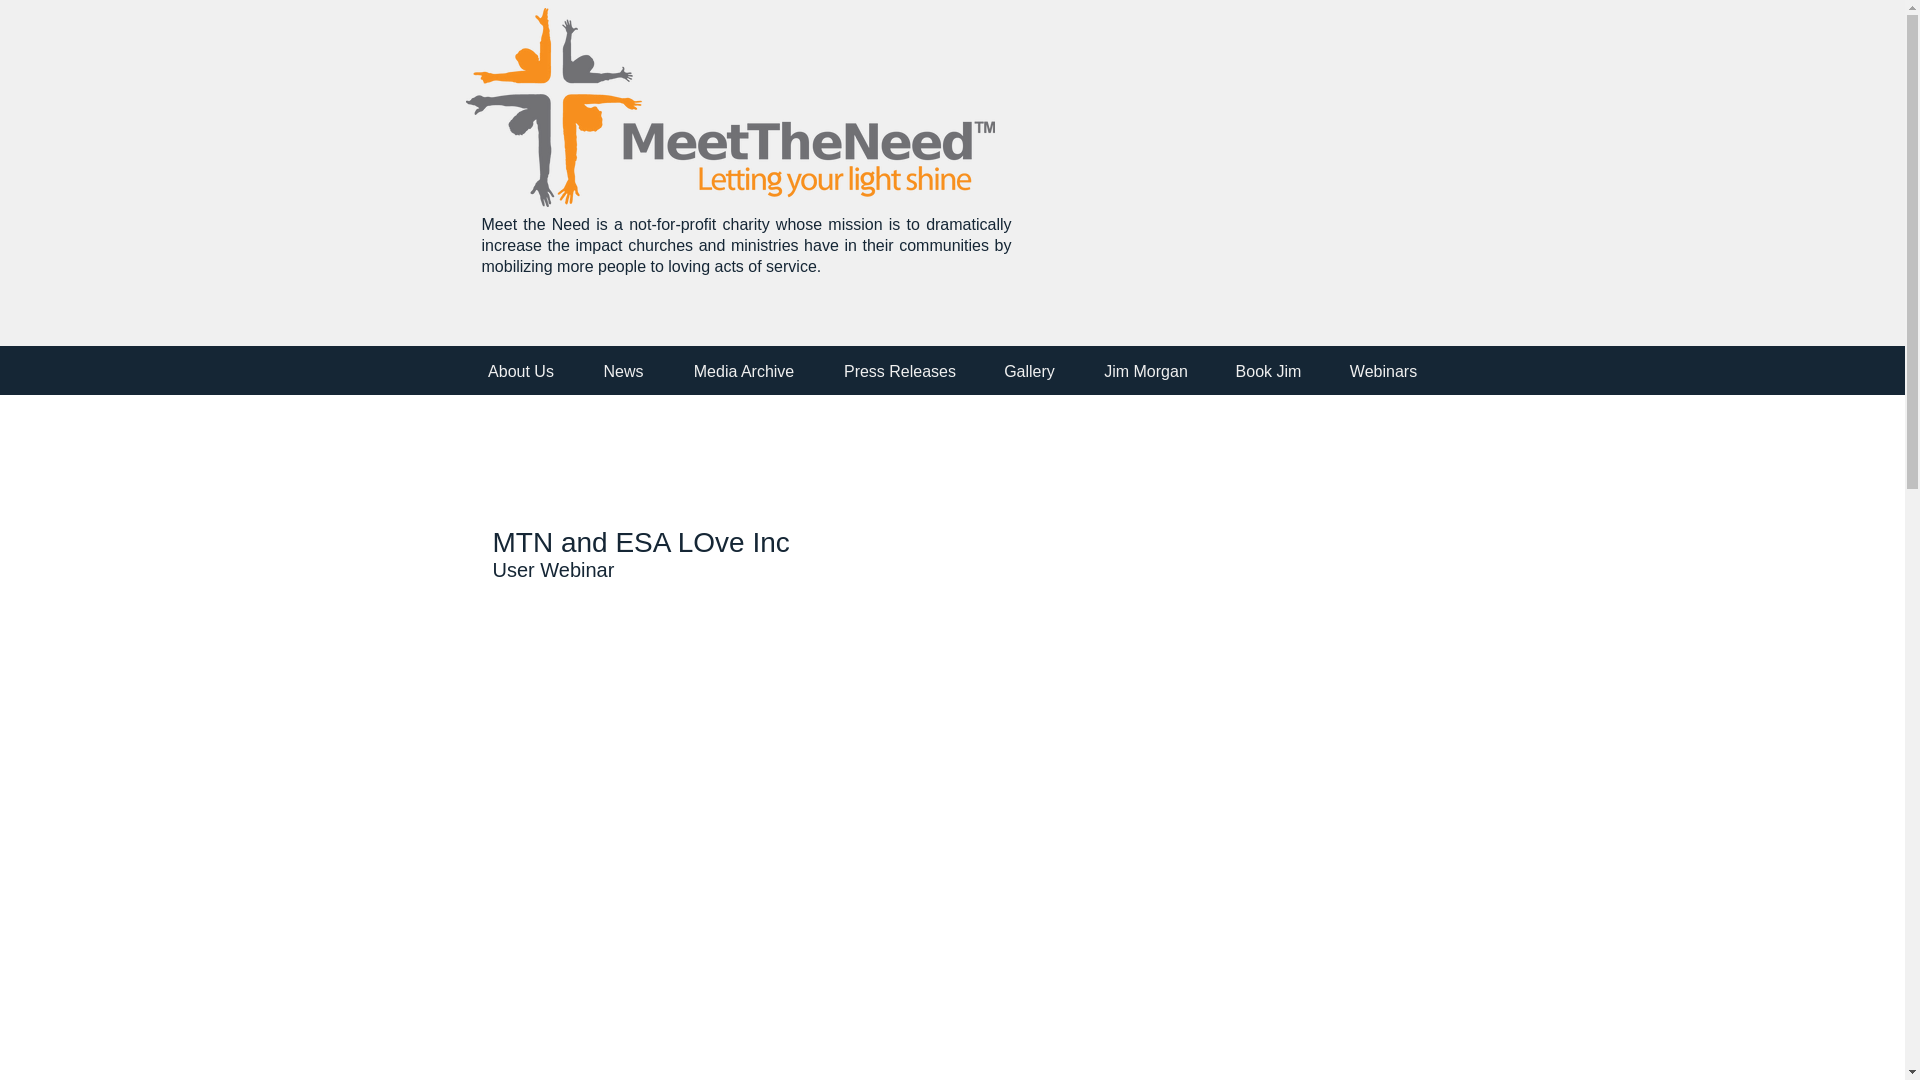 Image resolution: width=1920 pixels, height=1080 pixels. What do you see at coordinates (899, 371) in the screenshot?
I see `Press Releases` at bounding box center [899, 371].